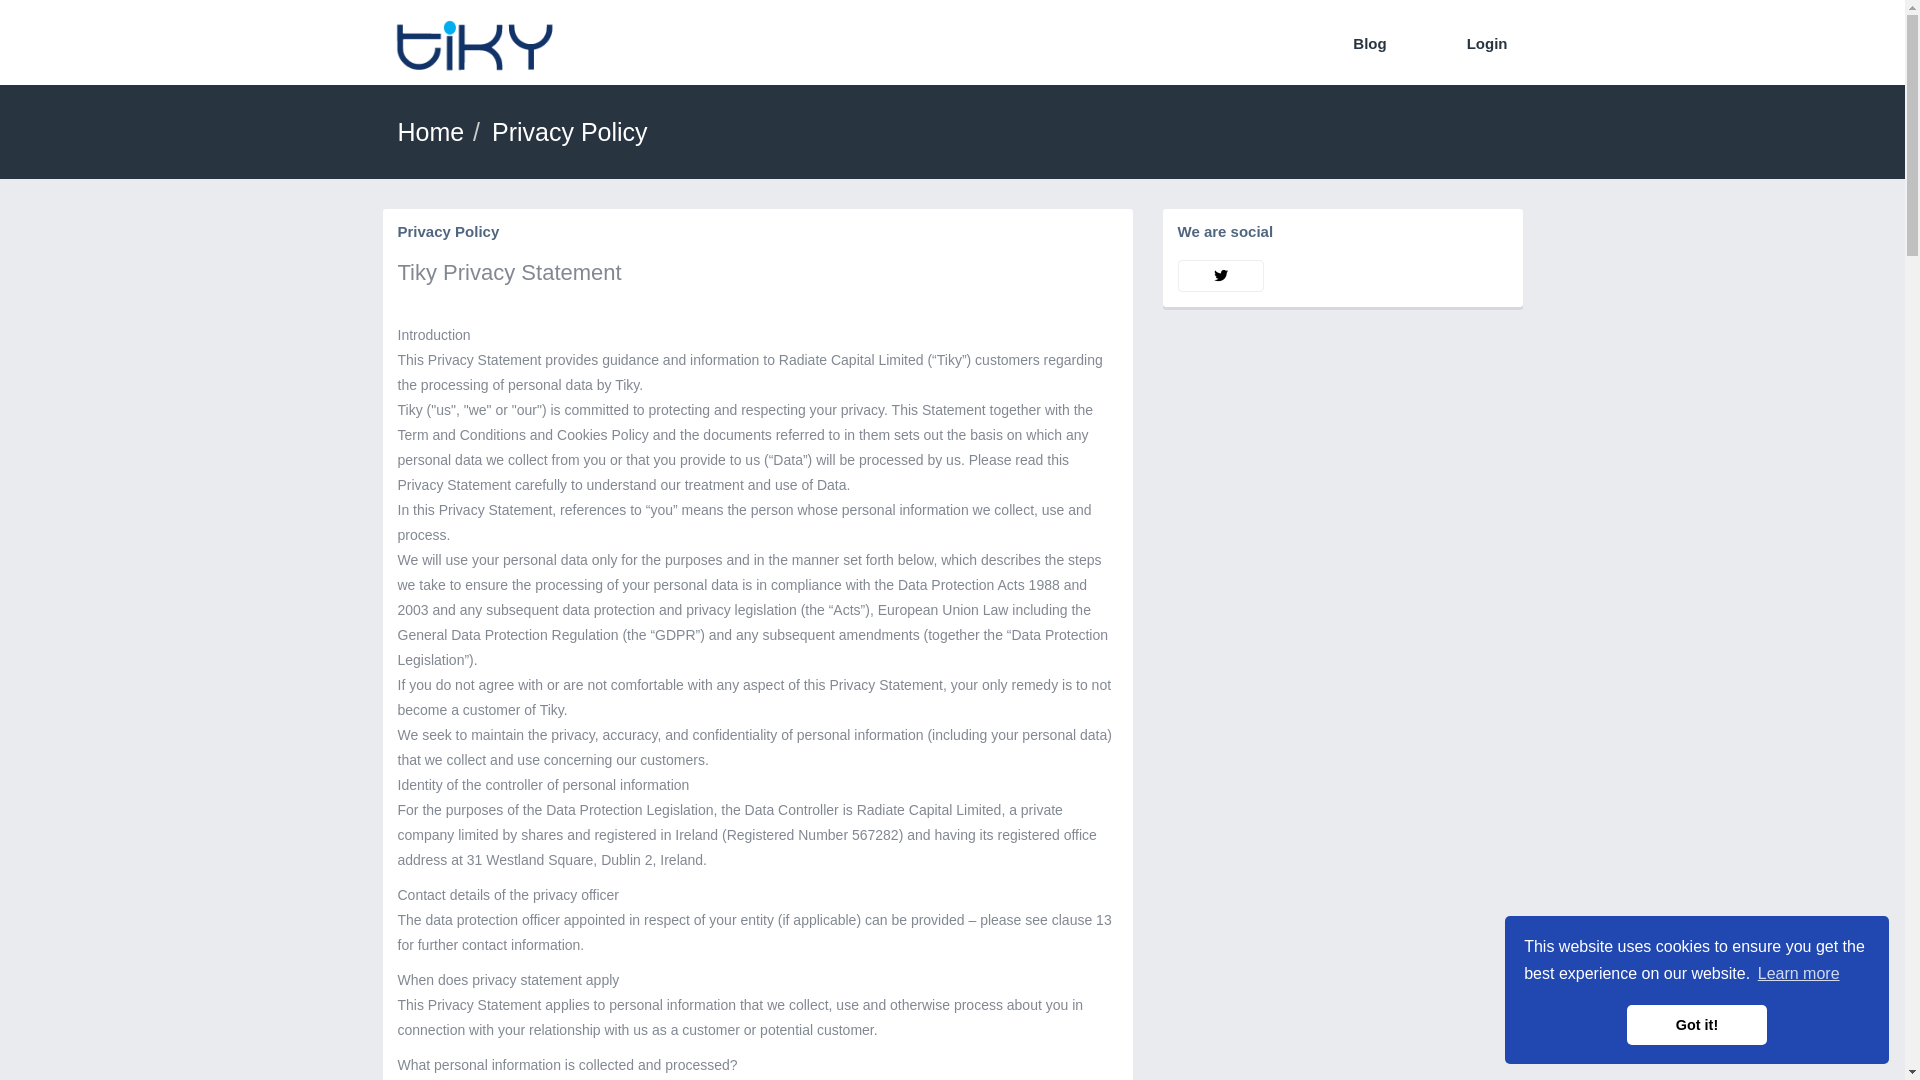 The image size is (1920, 1080). Describe the element at coordinates (1697, 1025) in the screenshot. I see `Got it!` at that location.